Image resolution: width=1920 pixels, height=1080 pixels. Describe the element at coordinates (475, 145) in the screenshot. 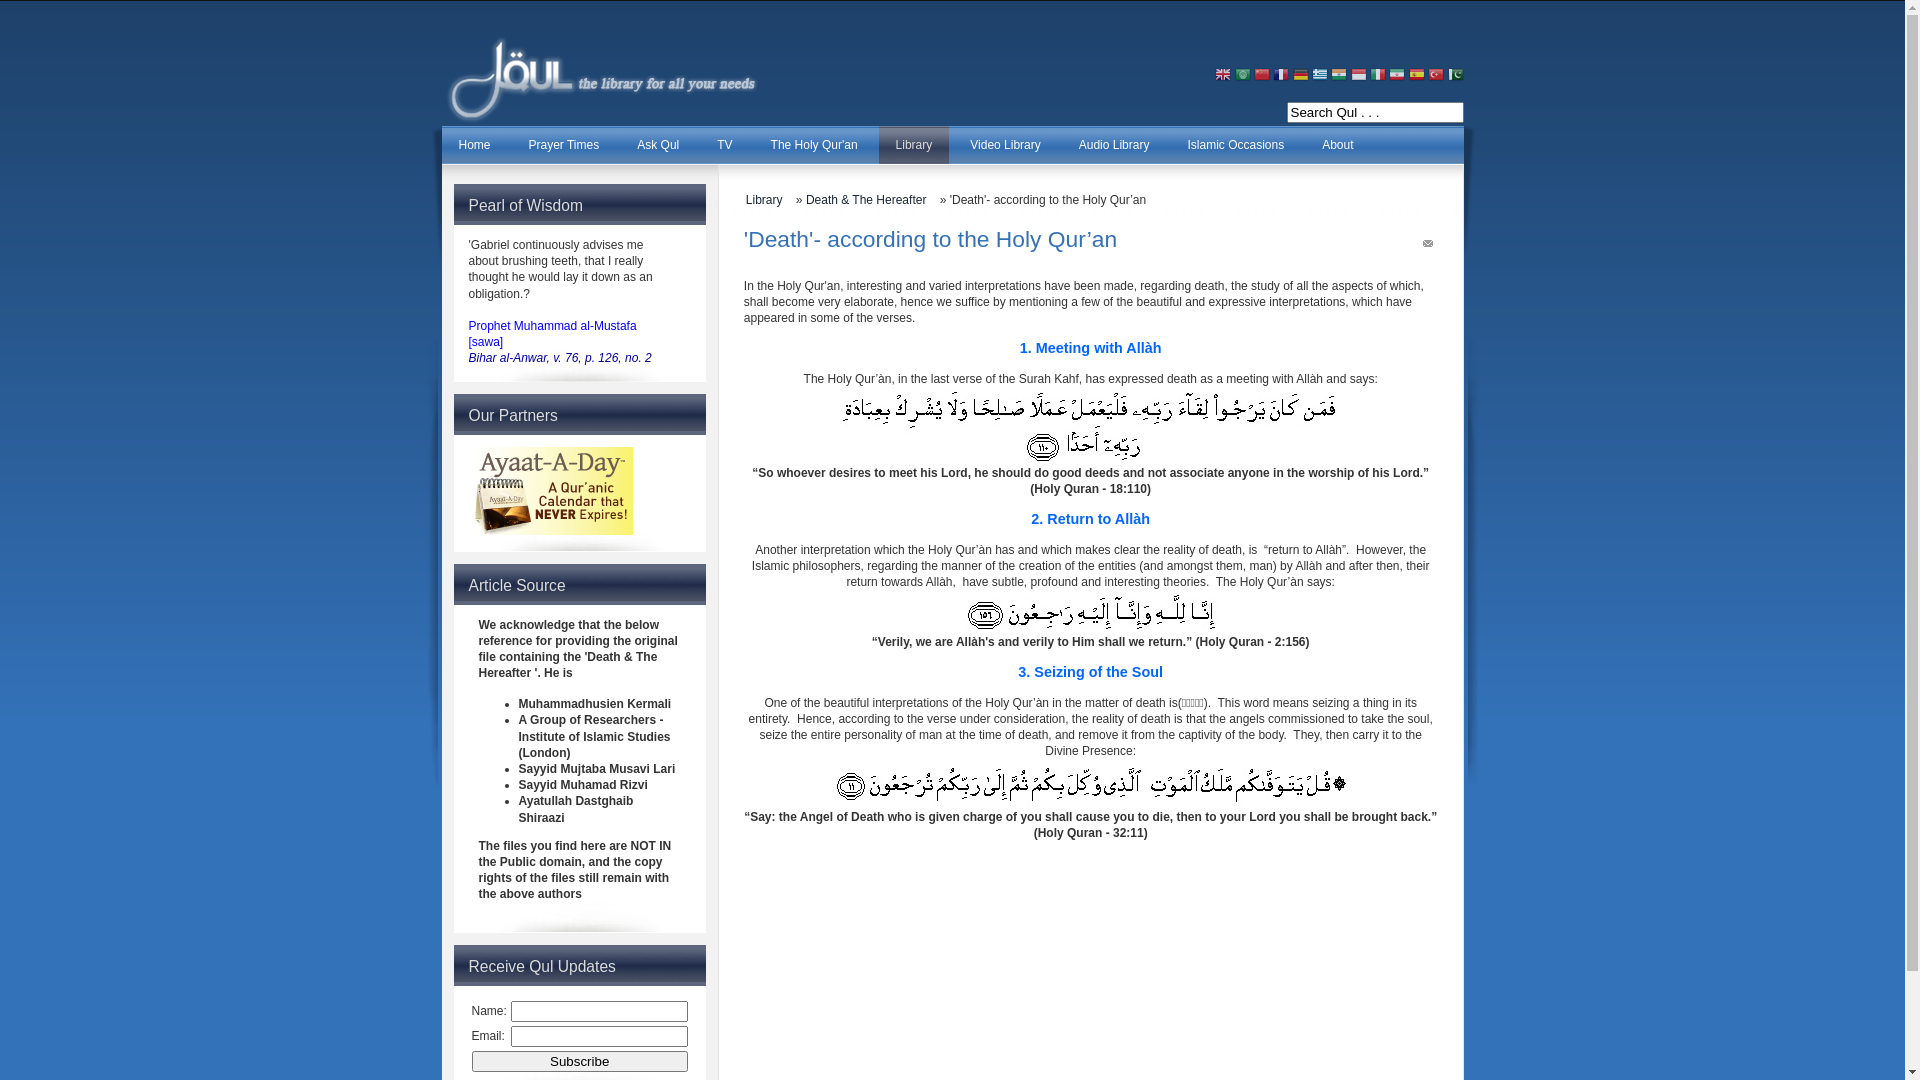

I see `Home` at that location.